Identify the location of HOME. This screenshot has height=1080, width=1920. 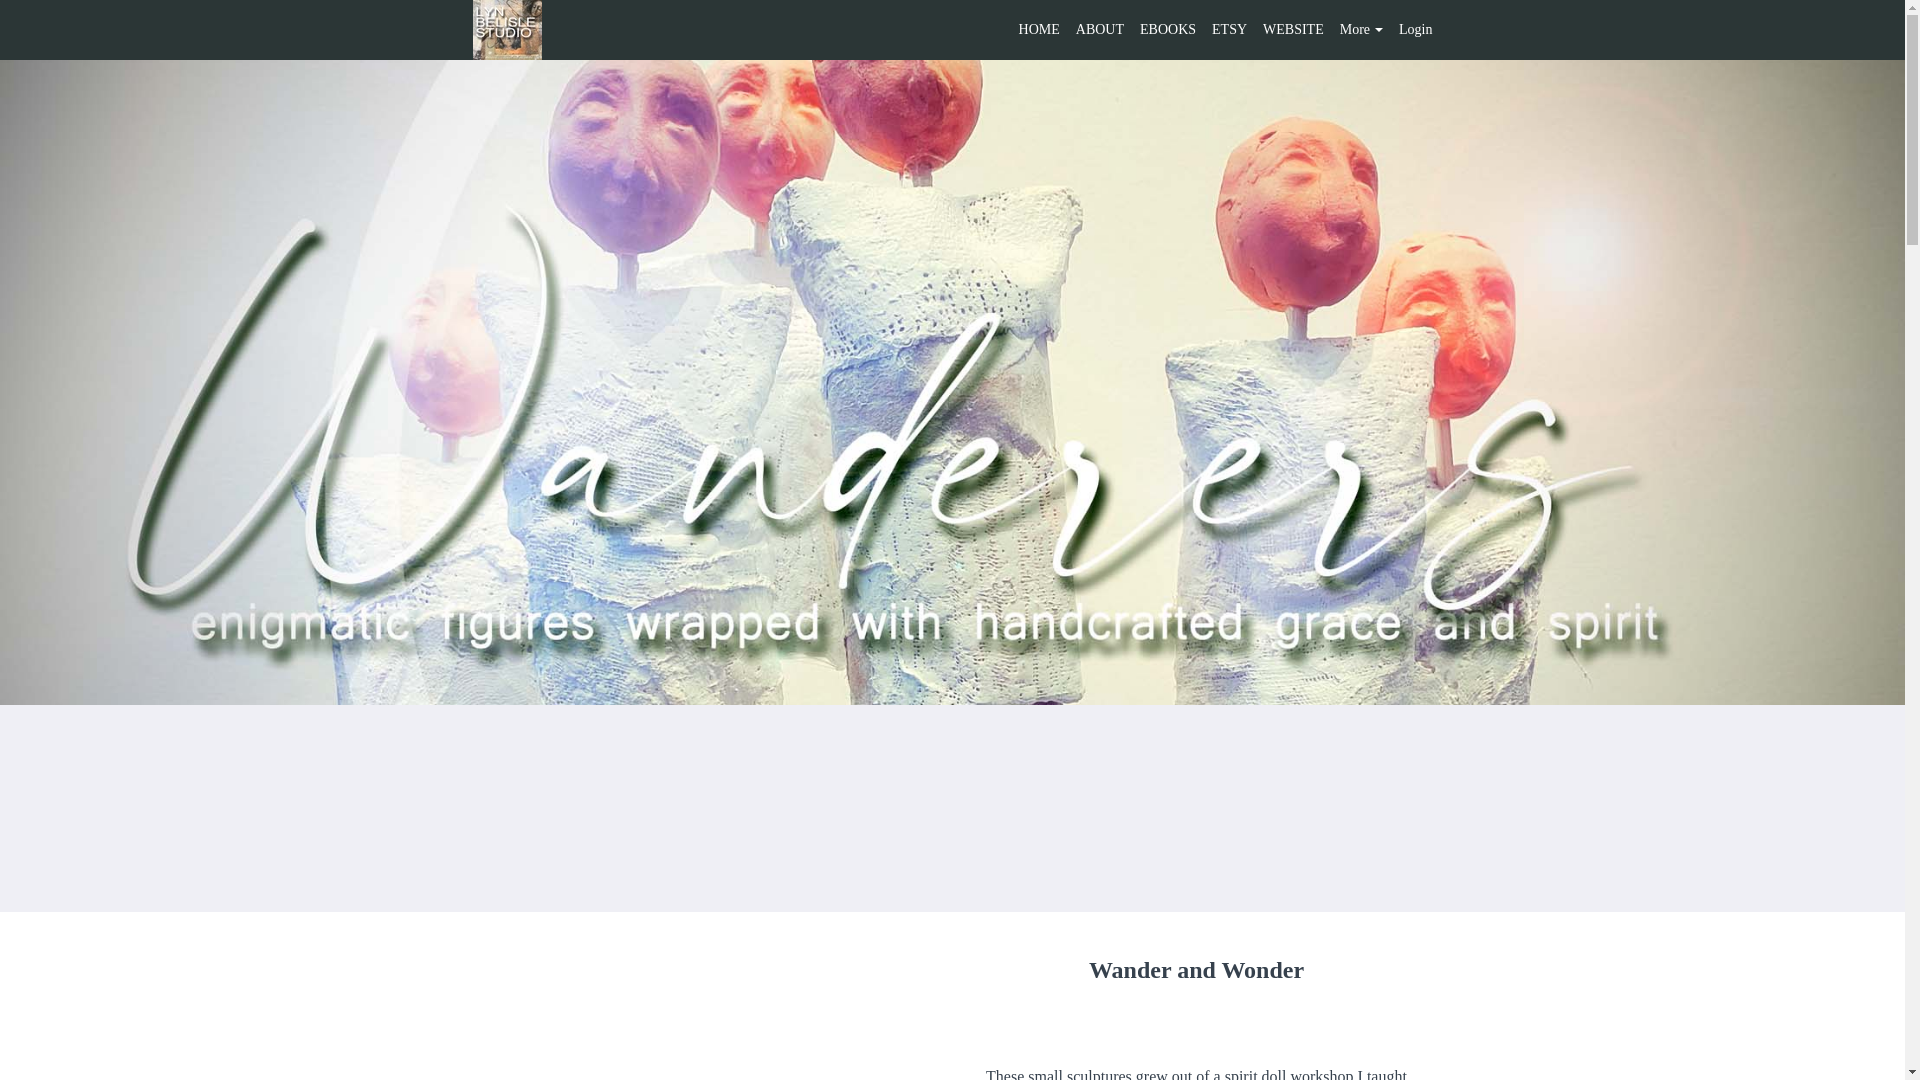
(1039, 30).